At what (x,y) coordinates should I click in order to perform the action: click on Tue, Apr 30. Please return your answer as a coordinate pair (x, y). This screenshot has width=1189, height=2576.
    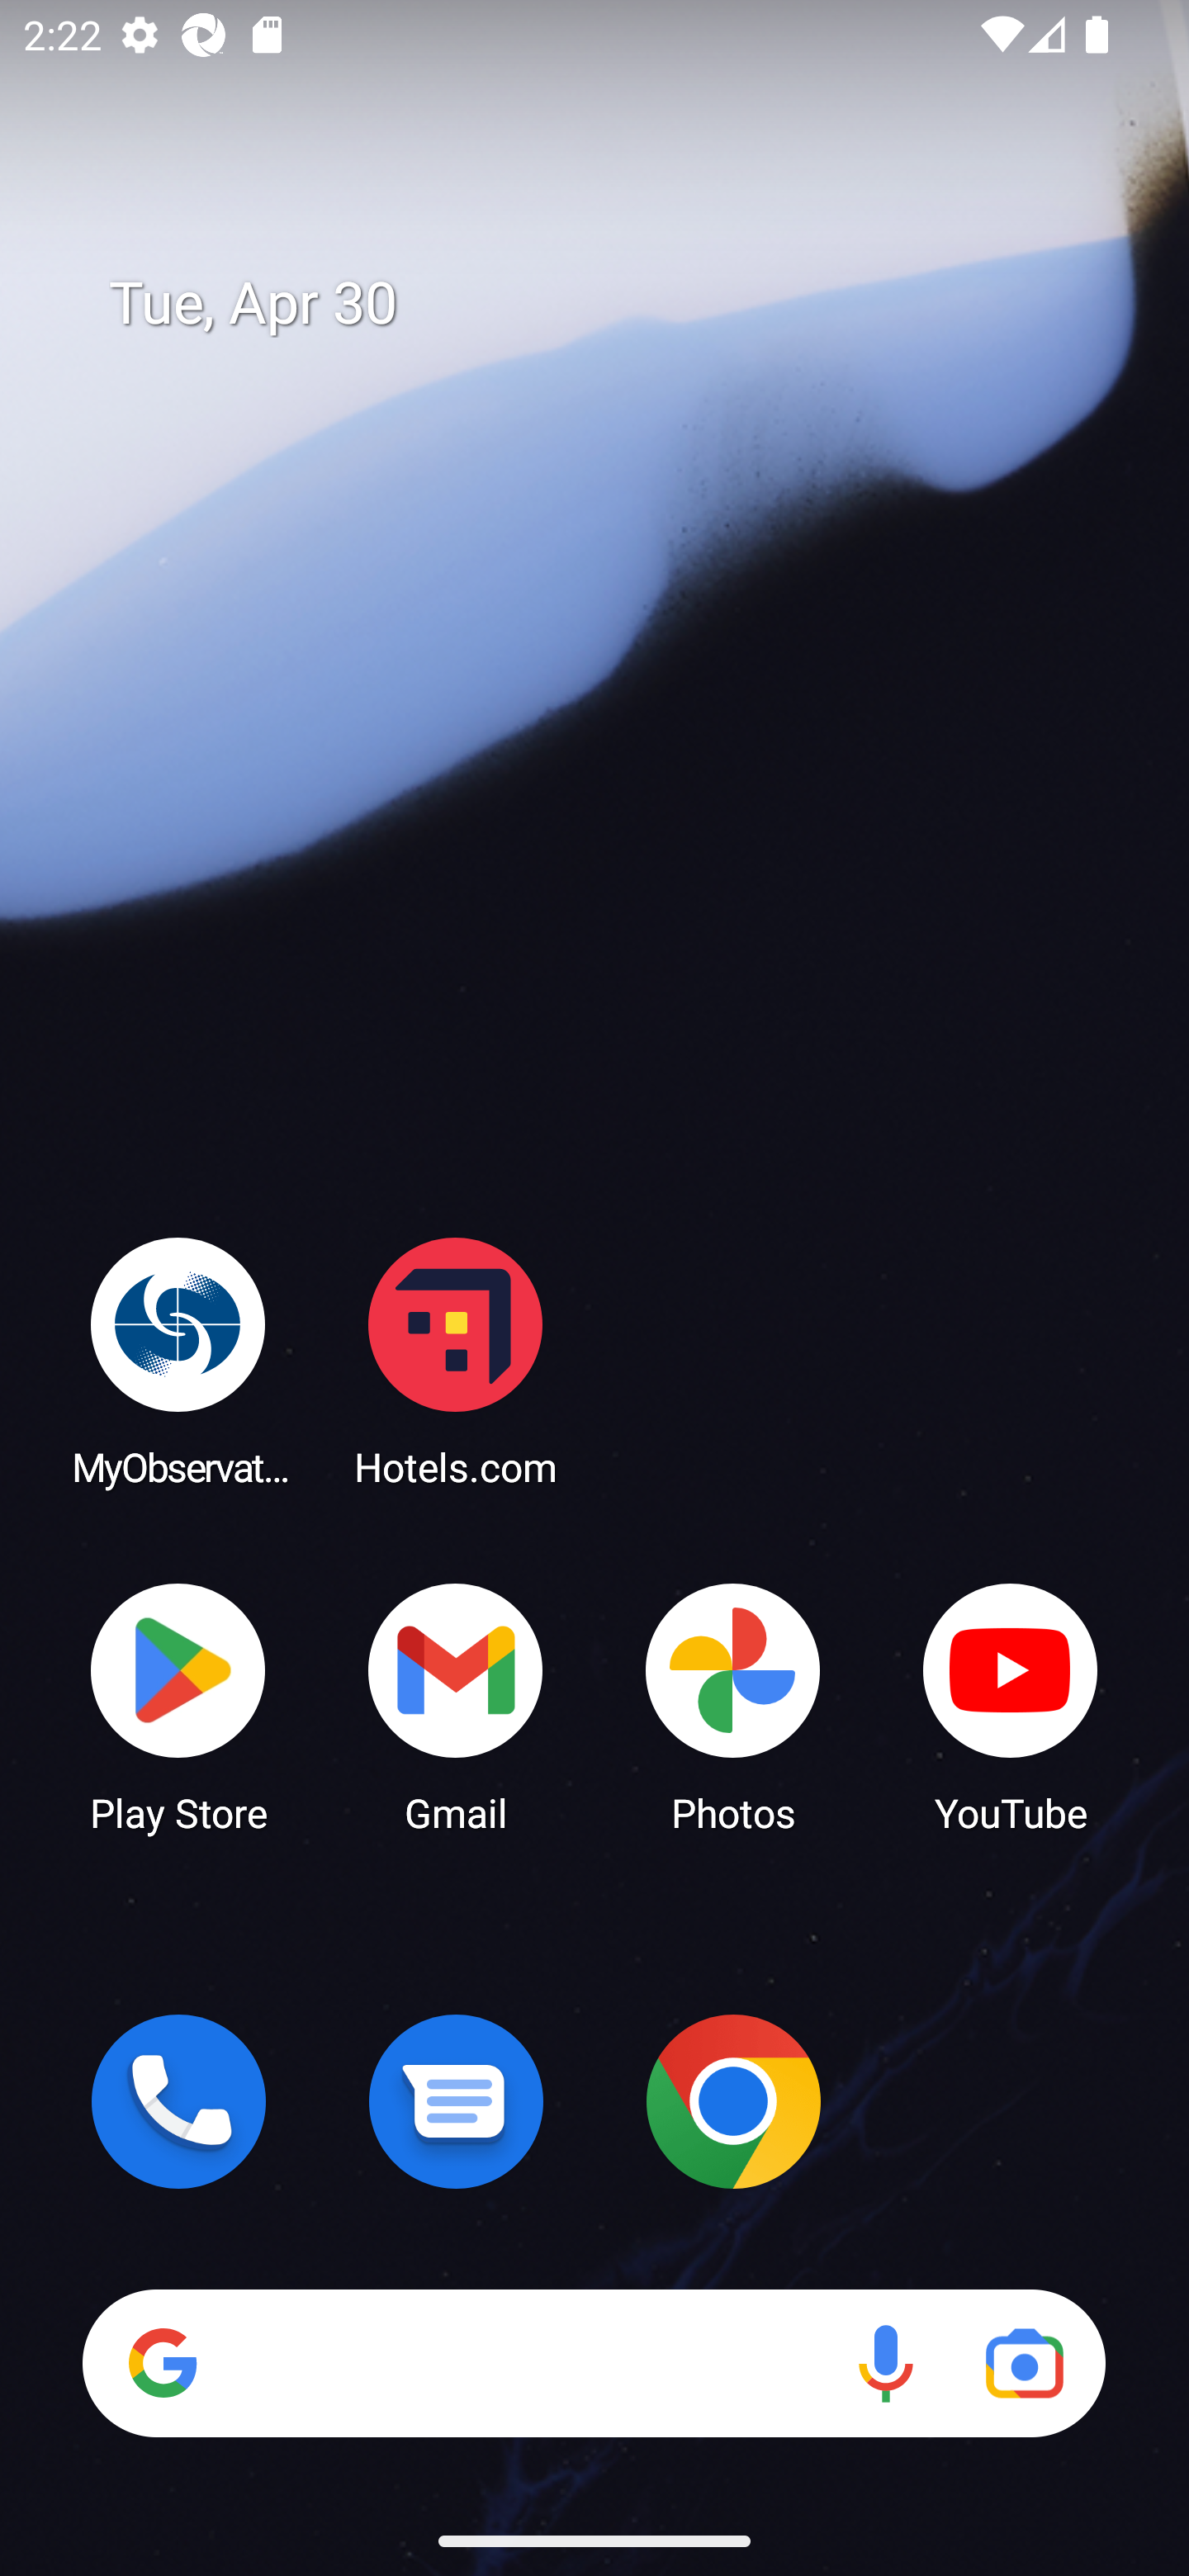
    Looking at the image, I should click on (618, 304).